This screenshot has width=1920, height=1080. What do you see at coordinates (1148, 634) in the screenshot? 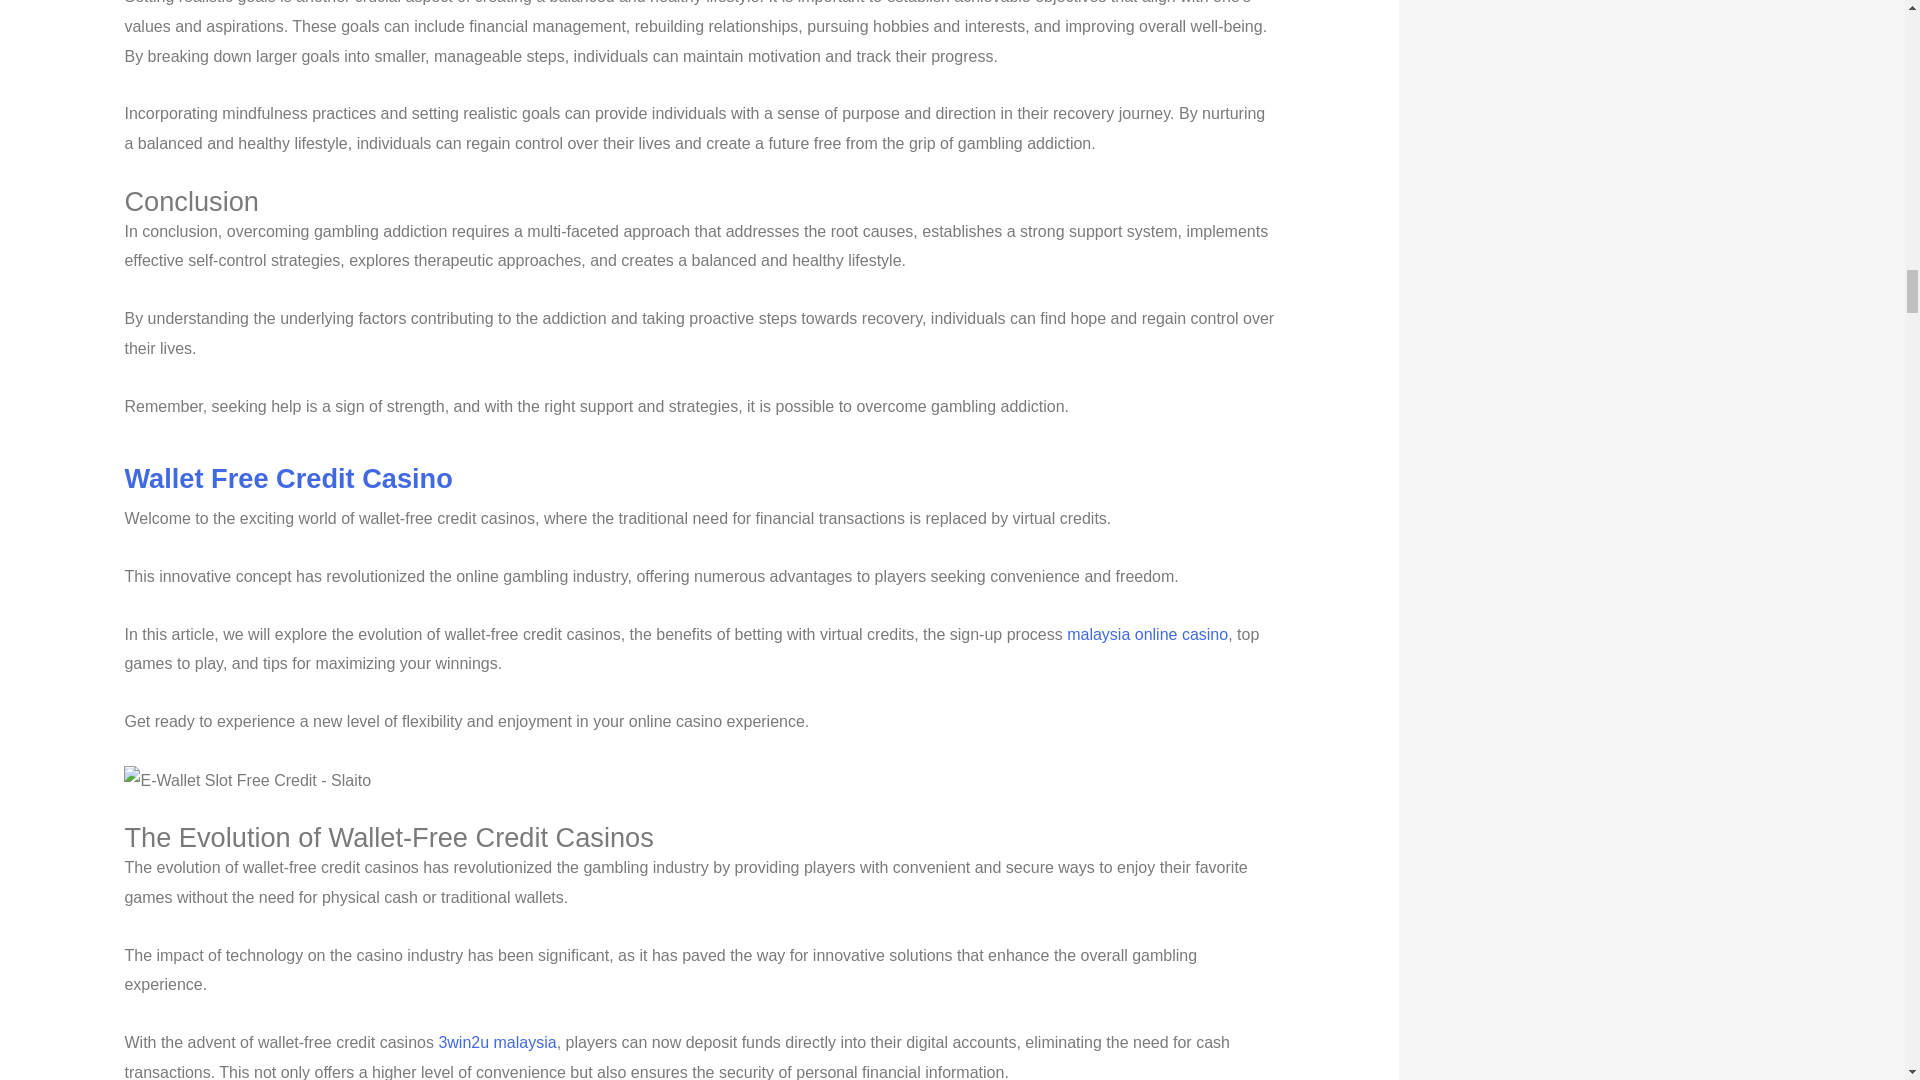
I see `malaysia online casino` at bounding box center [1148, 634].